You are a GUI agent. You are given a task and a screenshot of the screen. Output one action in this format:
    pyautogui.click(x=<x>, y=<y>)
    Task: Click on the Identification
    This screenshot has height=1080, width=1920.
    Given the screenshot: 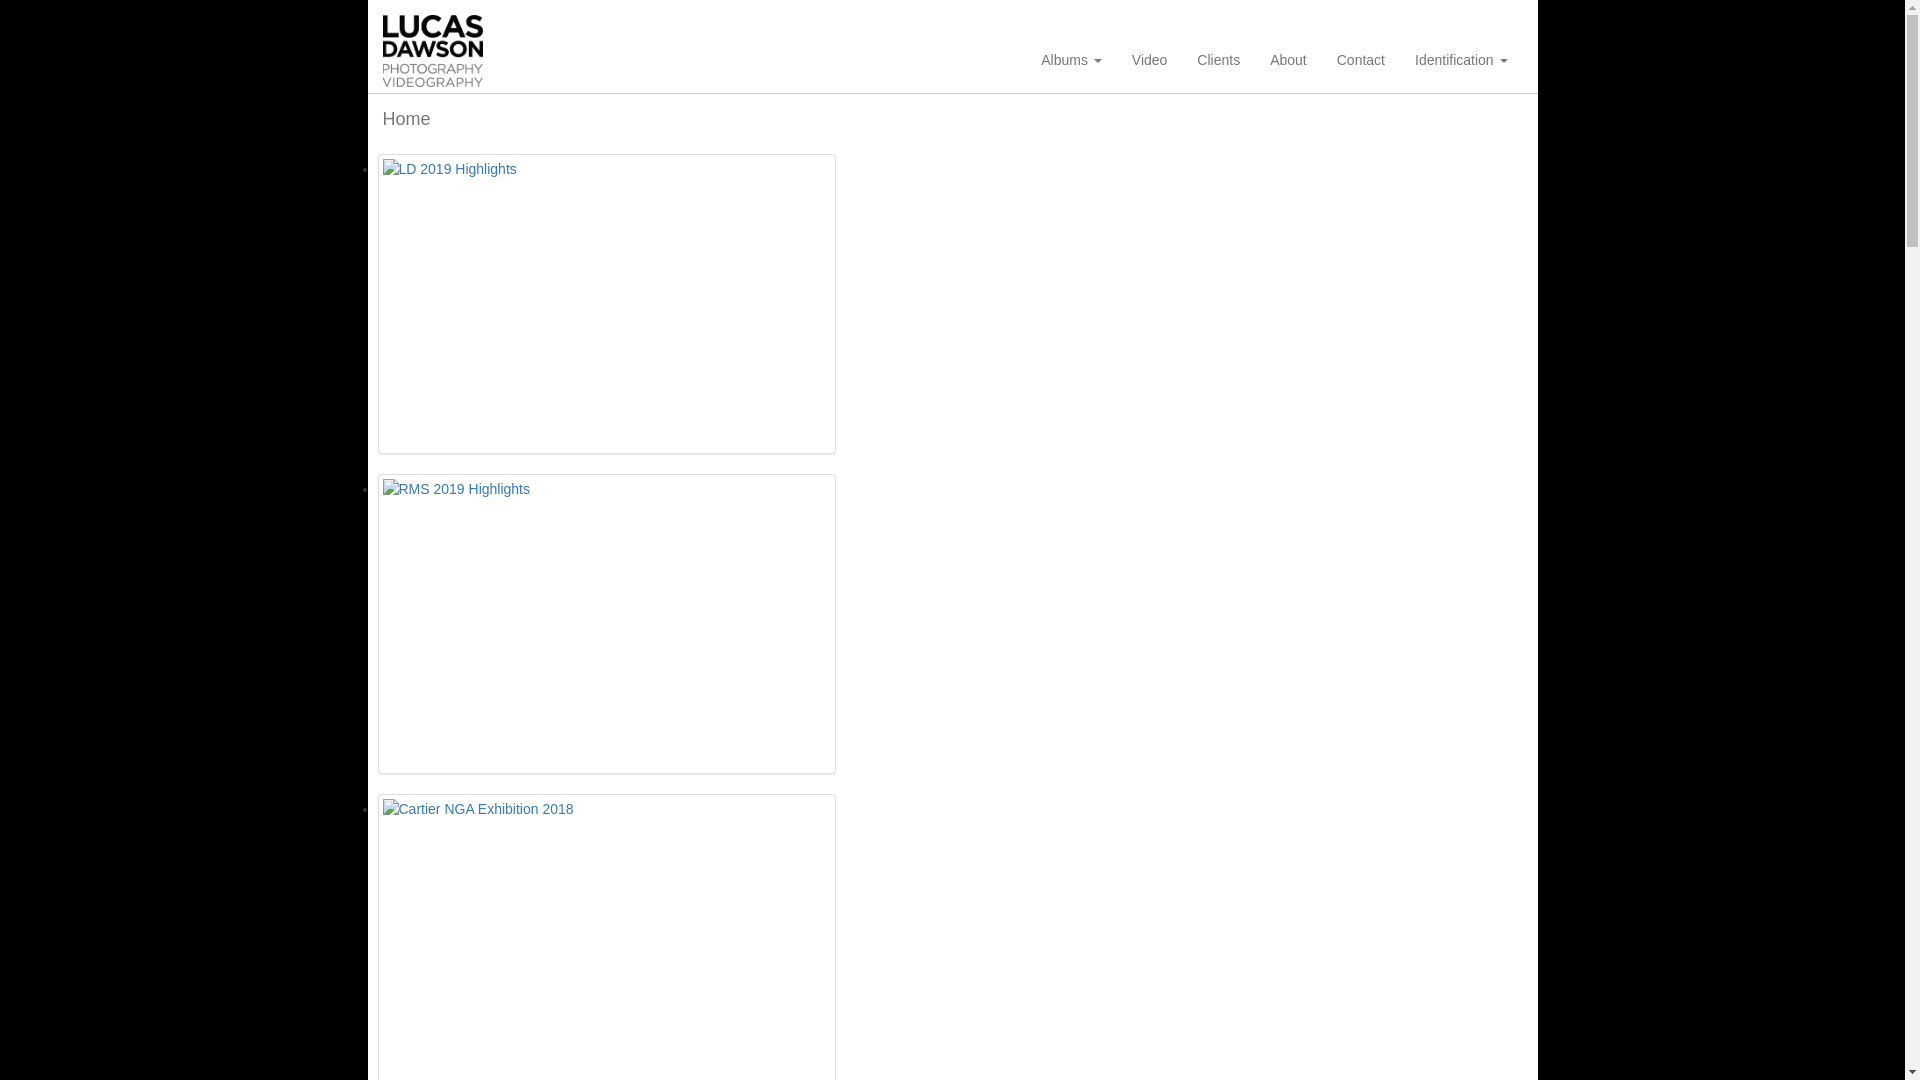 What is the action you would take?
    pyautogui.click(x=1462, y=60)
    